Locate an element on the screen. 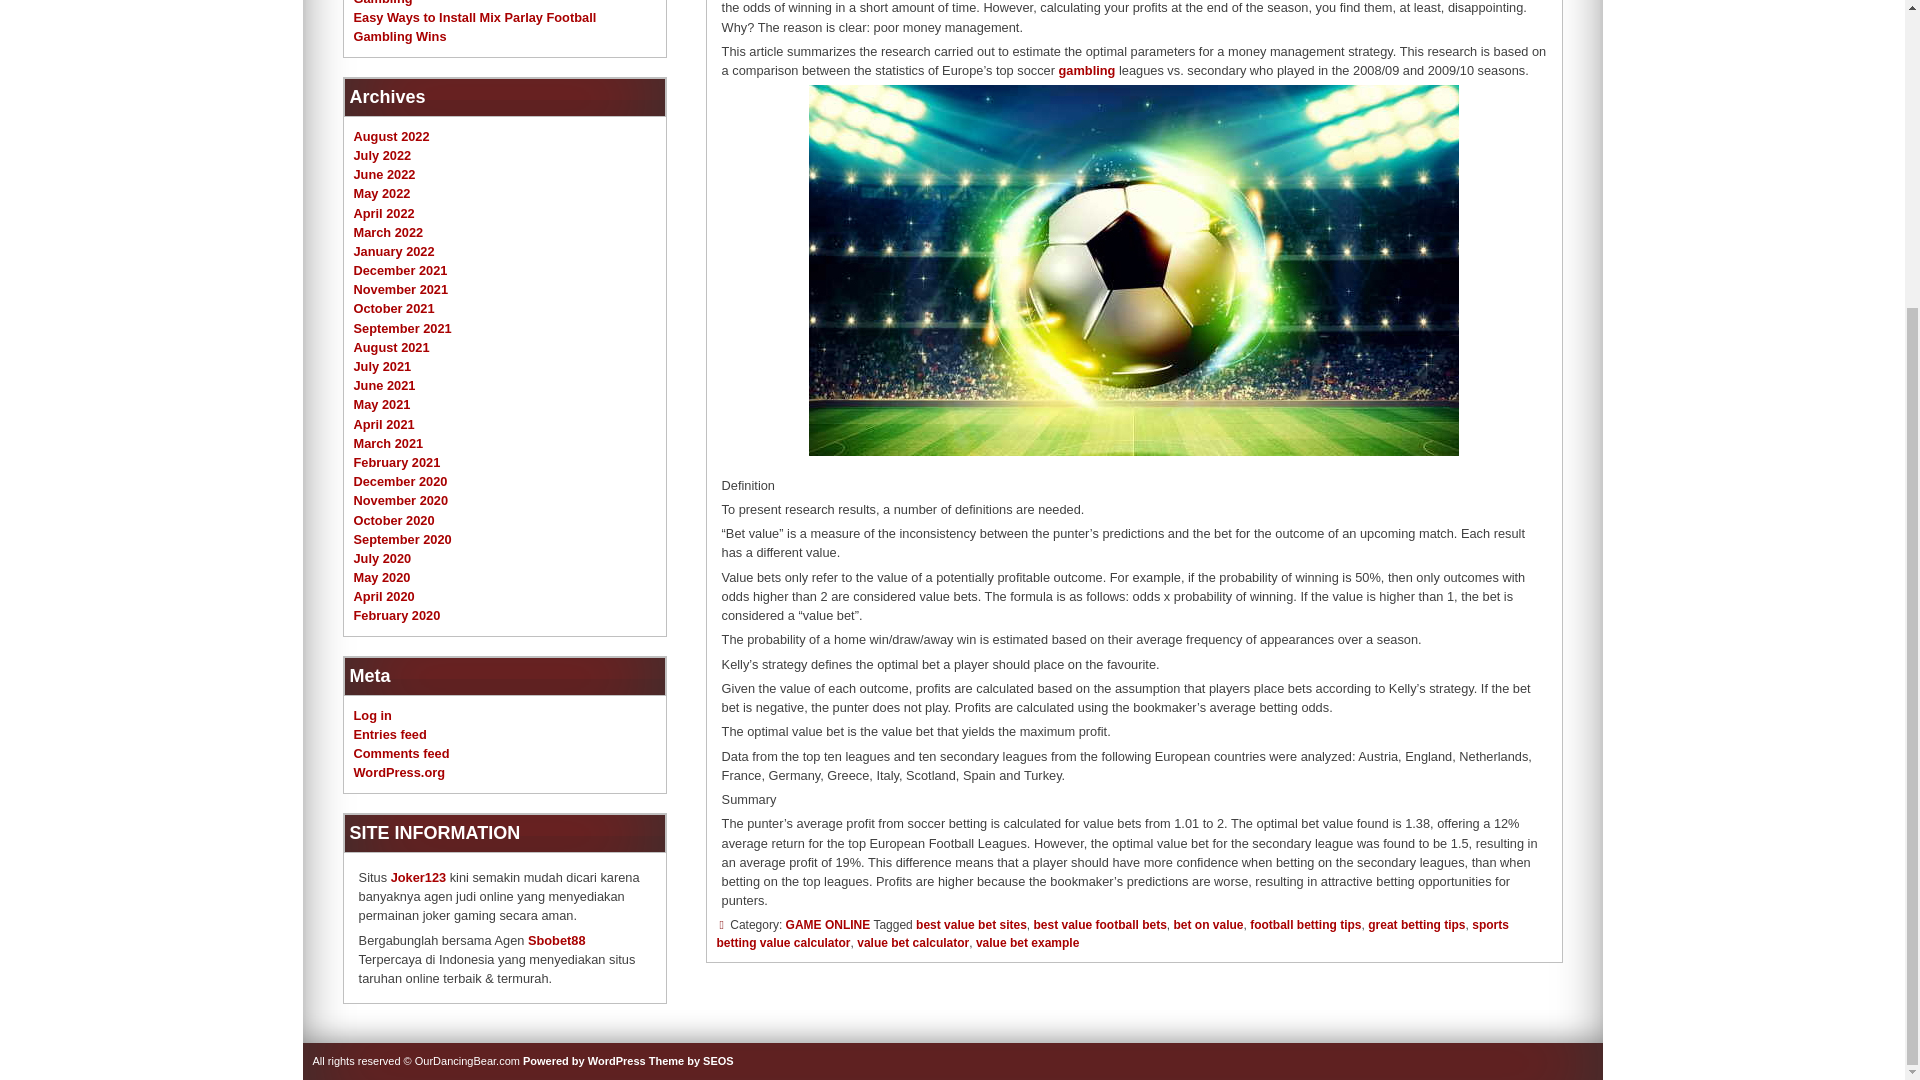  April 2022 is located at coordinates (384, 212).